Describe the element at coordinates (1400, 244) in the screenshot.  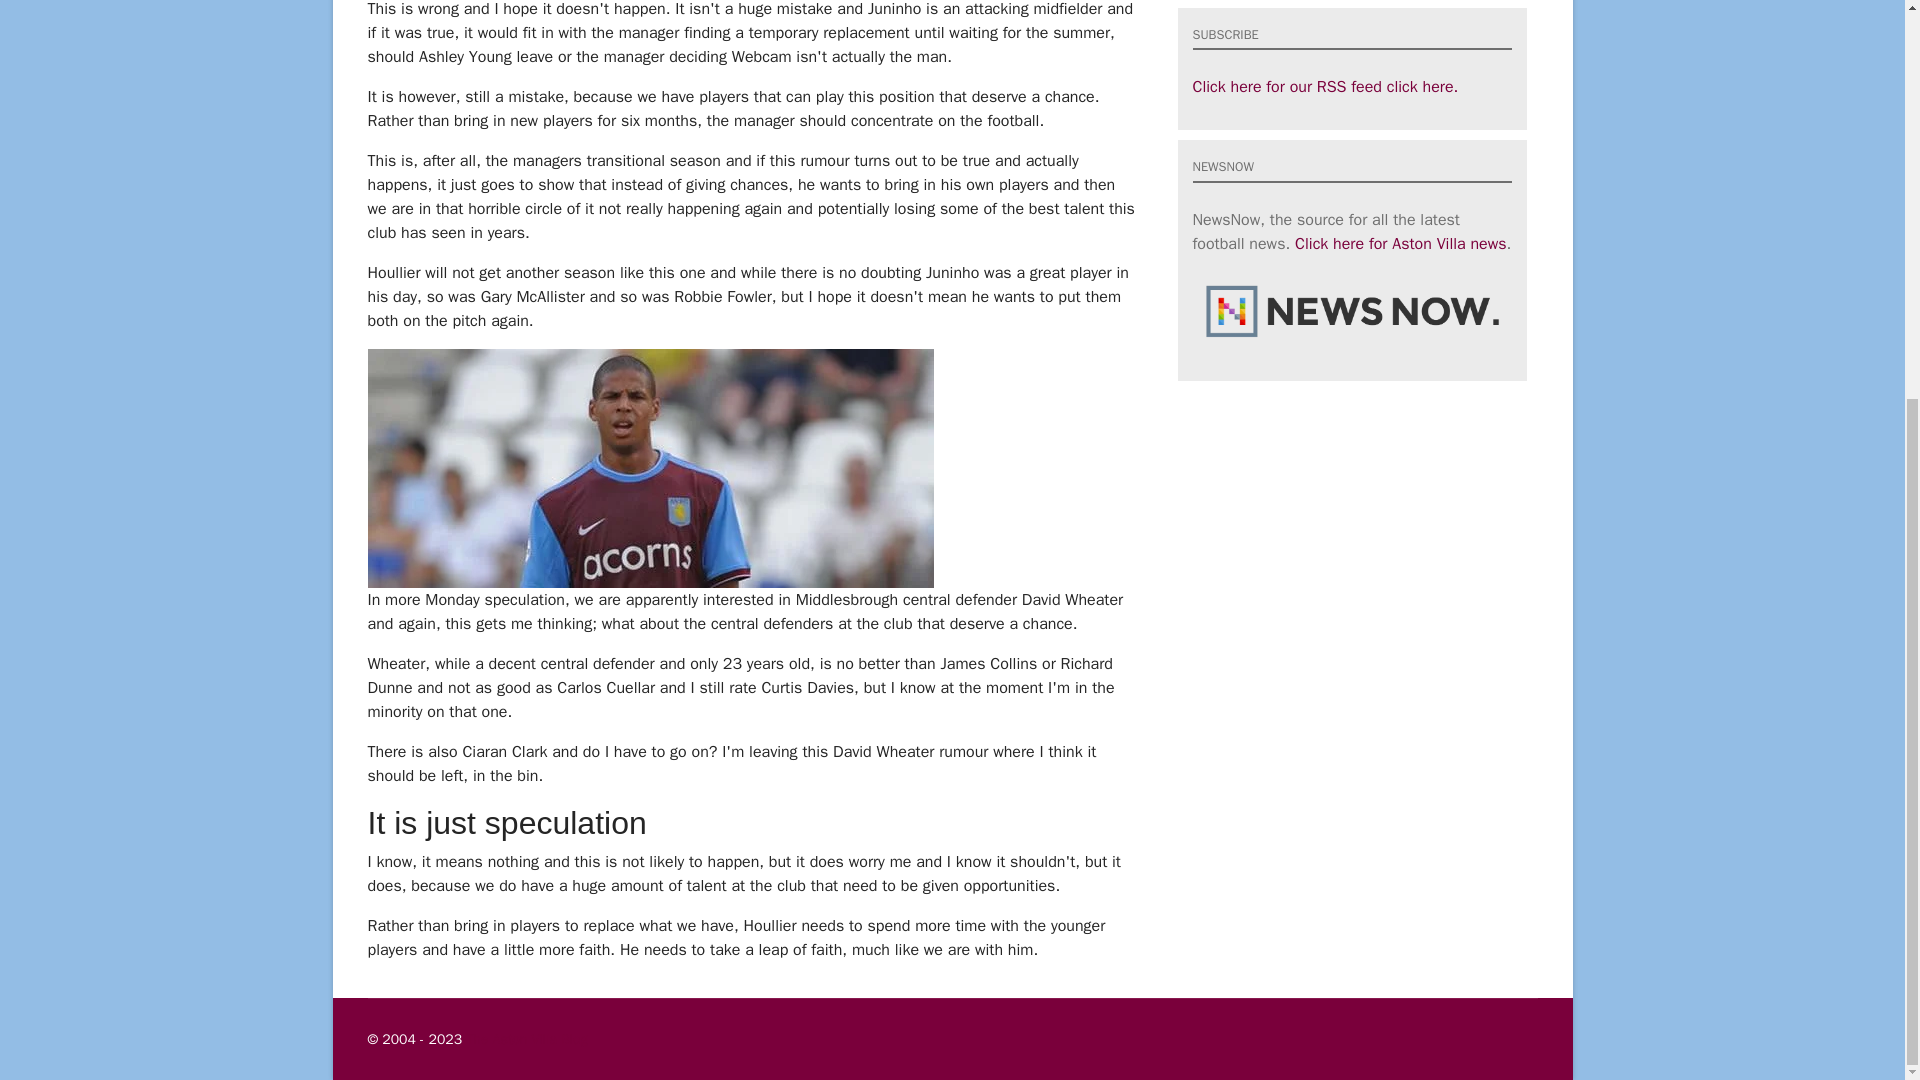
I see `Click here for Aston Villa news` at that location.